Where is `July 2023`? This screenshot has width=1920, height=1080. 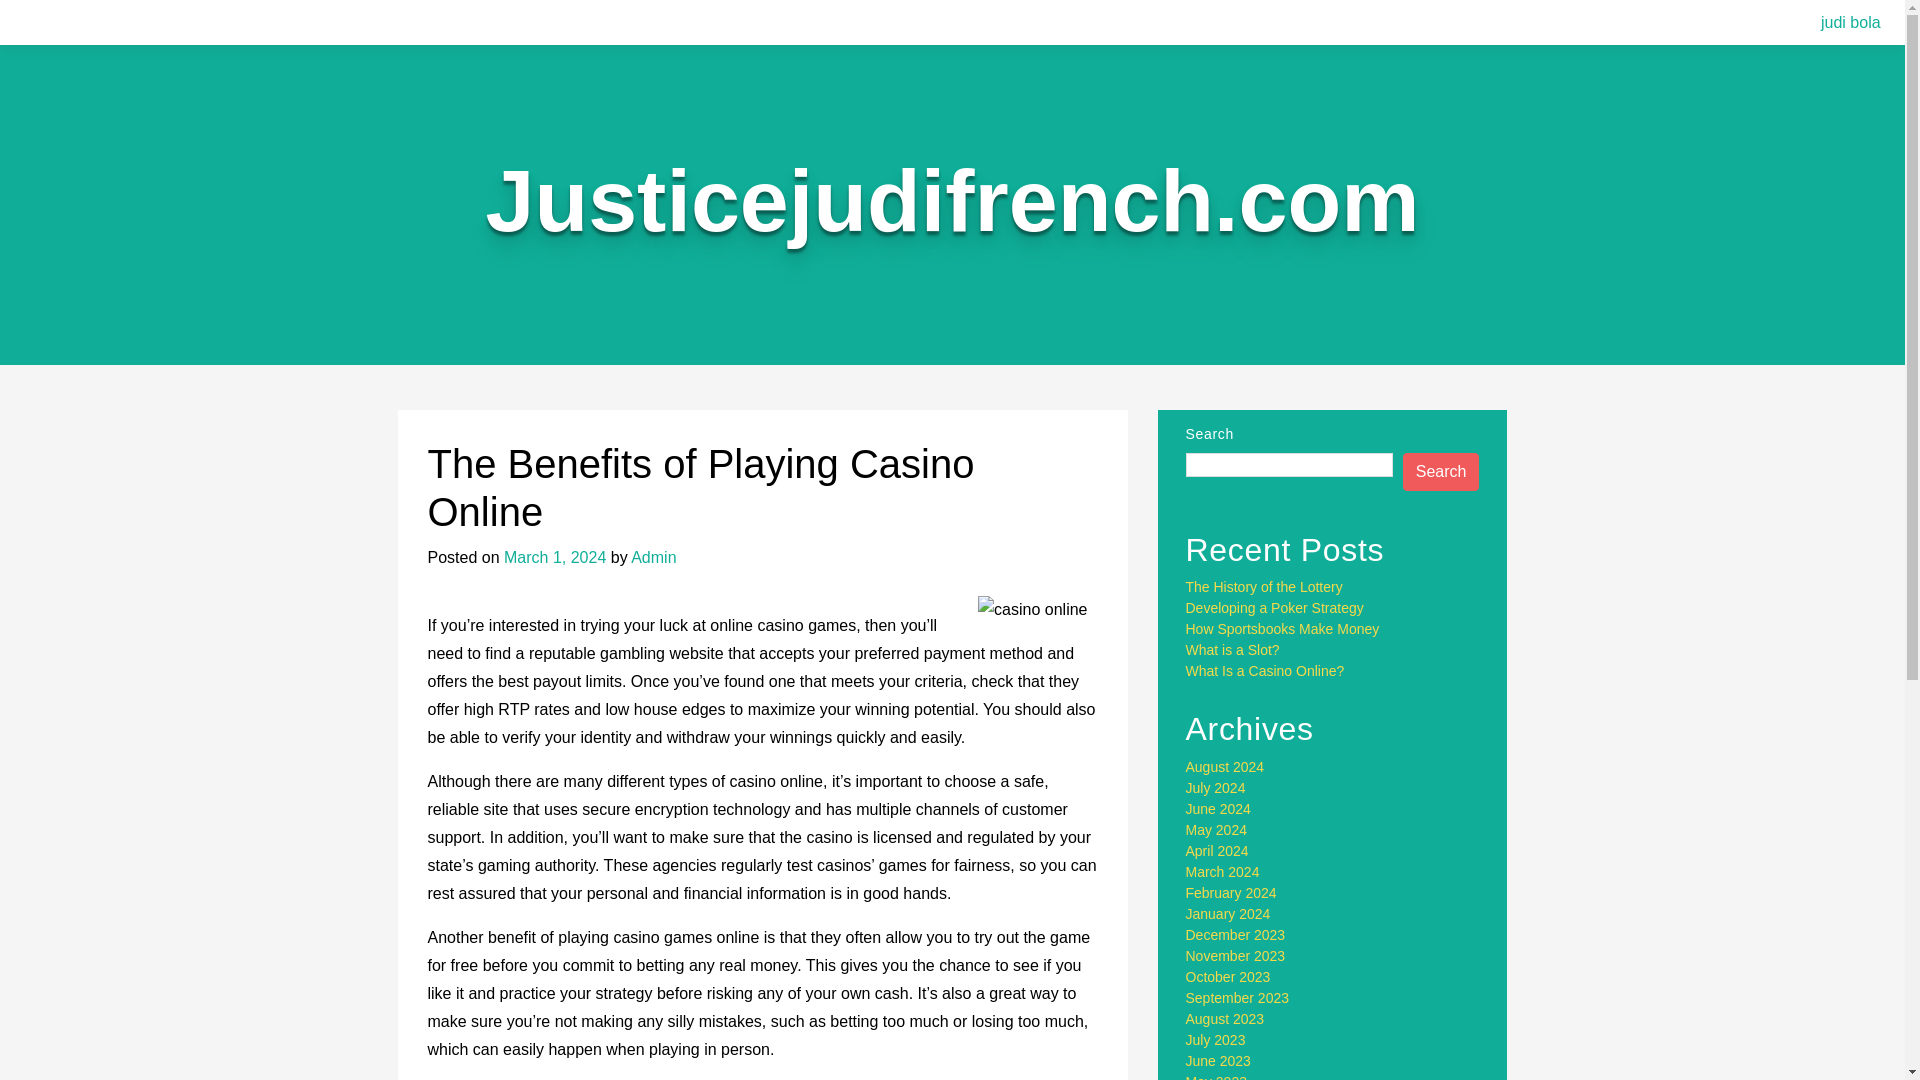 July 2023 is located at coordinates (1216, 1040).